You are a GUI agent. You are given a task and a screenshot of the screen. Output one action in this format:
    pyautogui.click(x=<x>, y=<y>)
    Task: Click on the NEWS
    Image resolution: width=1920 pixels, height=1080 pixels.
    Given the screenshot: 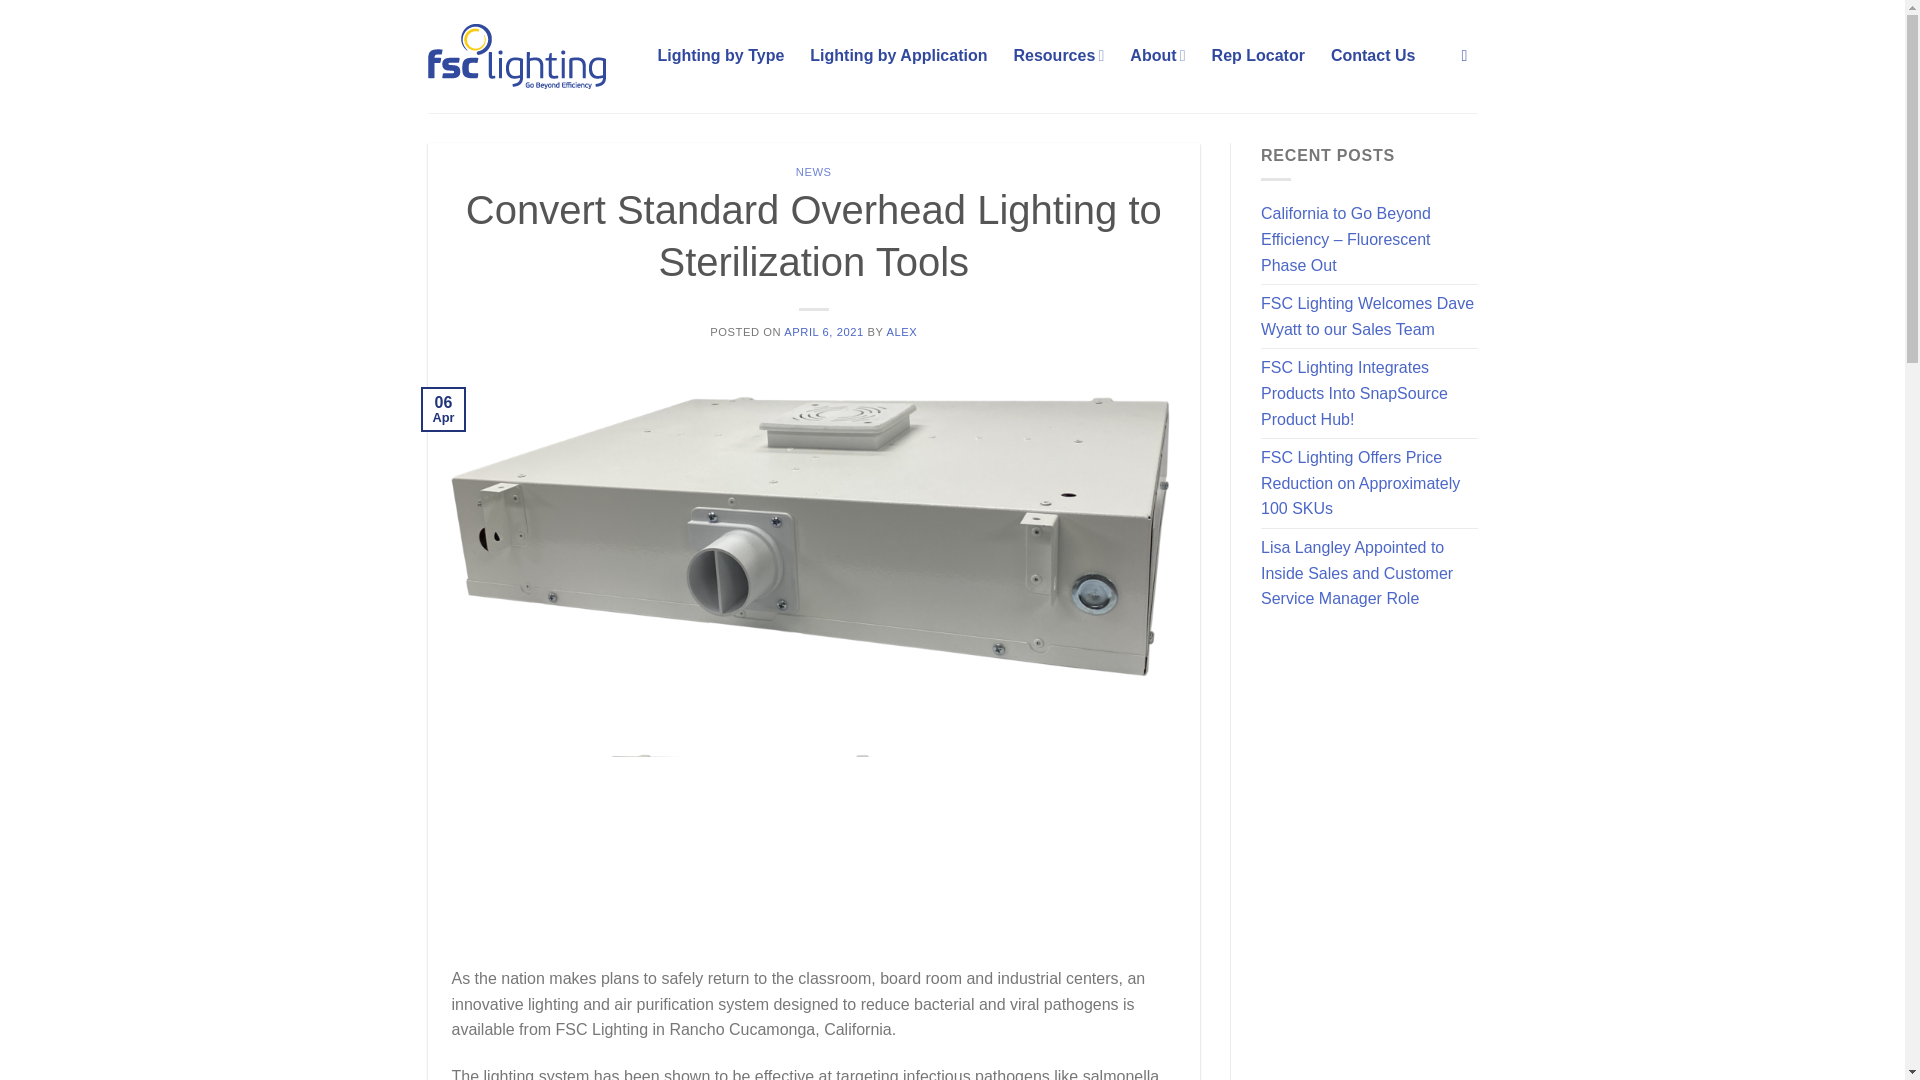 What is the action you would take?
    pyautogui.click(x=814, y=172)
    